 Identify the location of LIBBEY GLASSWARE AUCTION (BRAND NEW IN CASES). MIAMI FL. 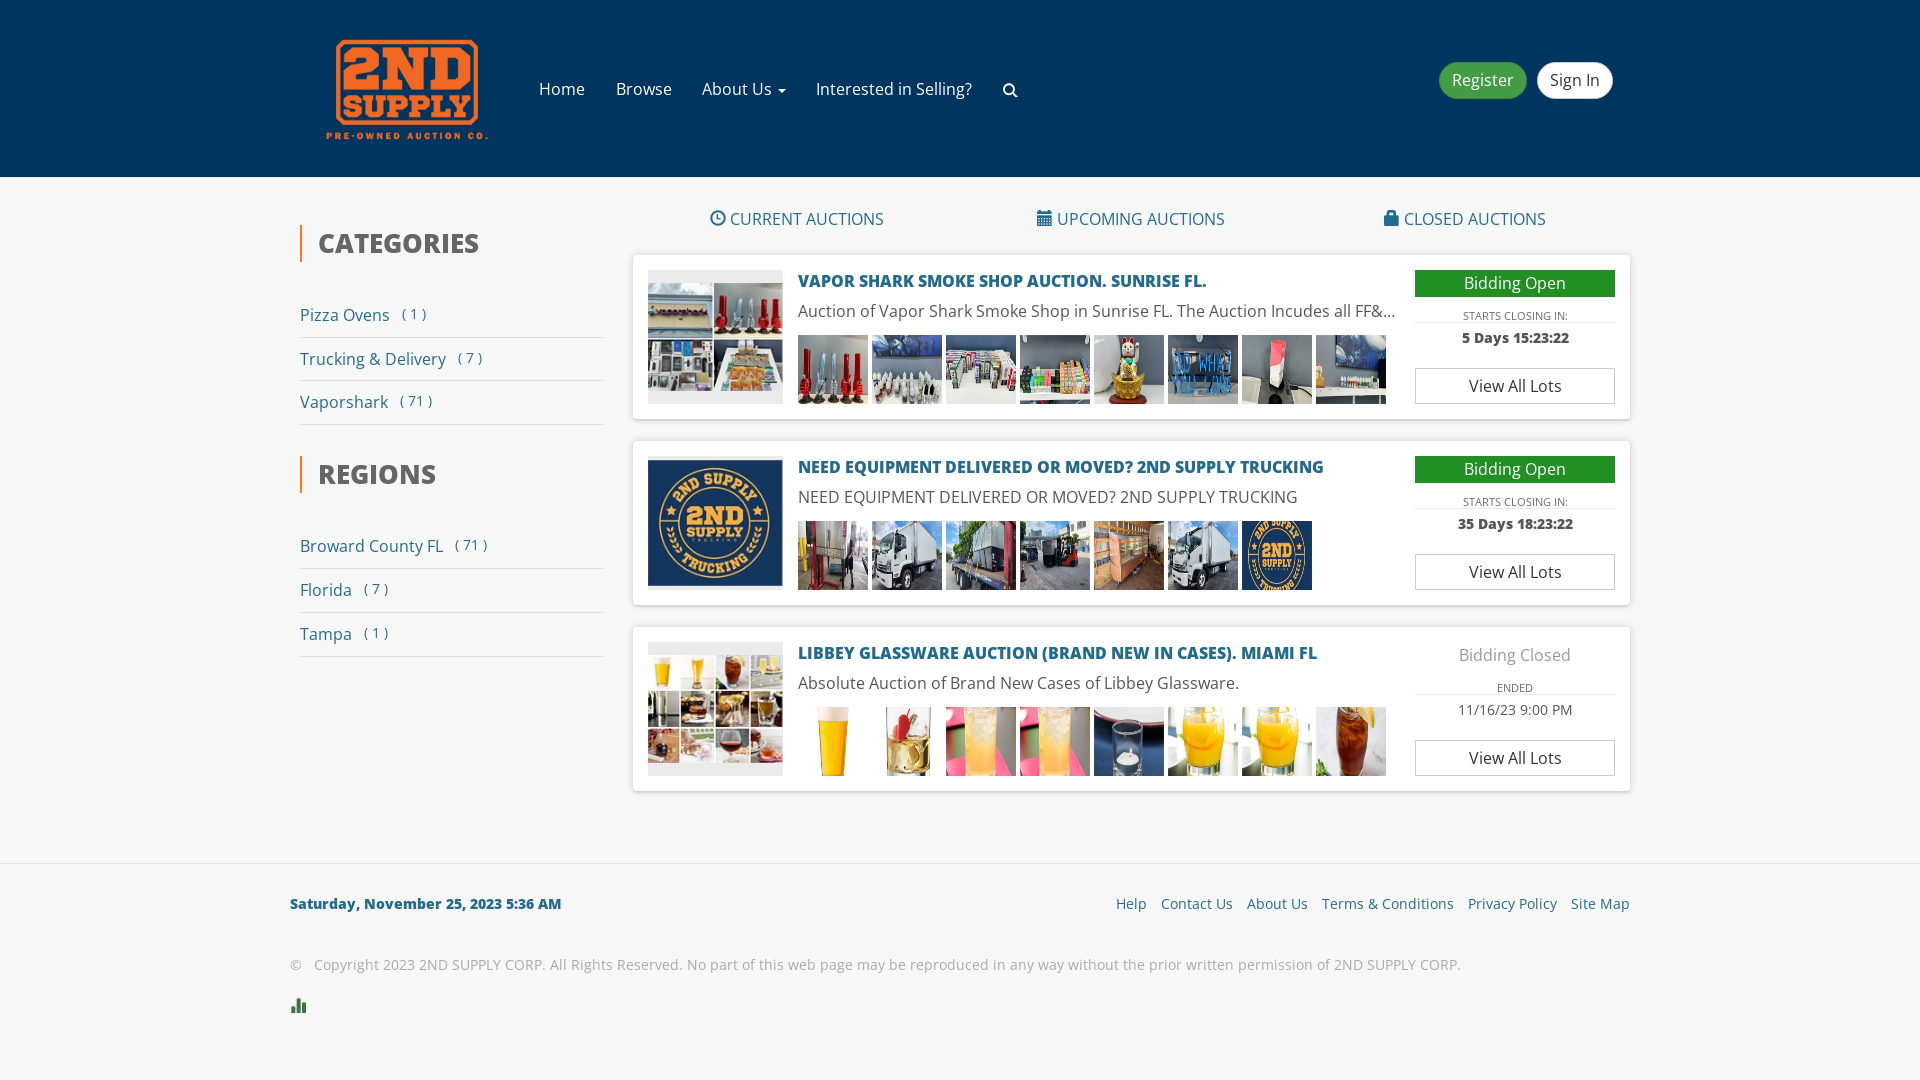
(1058, 653).